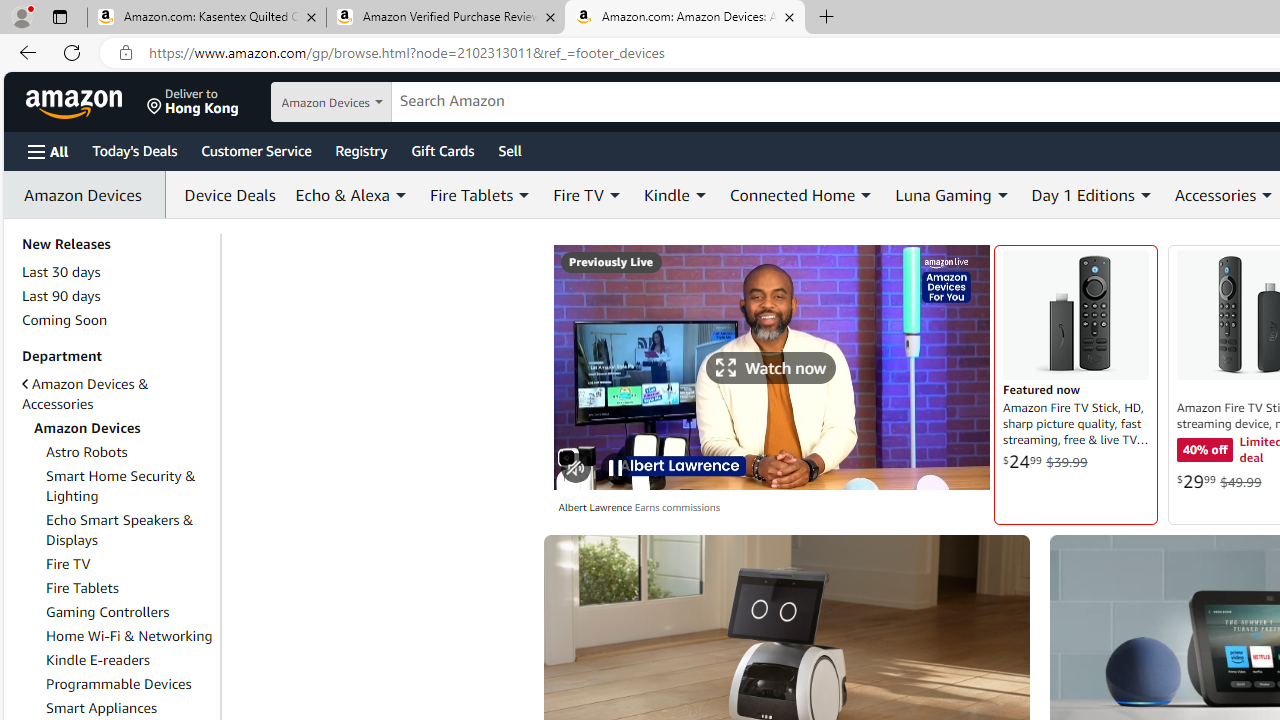 The image size is (1280, 720). What do you see at coordinates (68, 564) in the screenshot?
I see `Fire TV` at bounding box center [68, 564].